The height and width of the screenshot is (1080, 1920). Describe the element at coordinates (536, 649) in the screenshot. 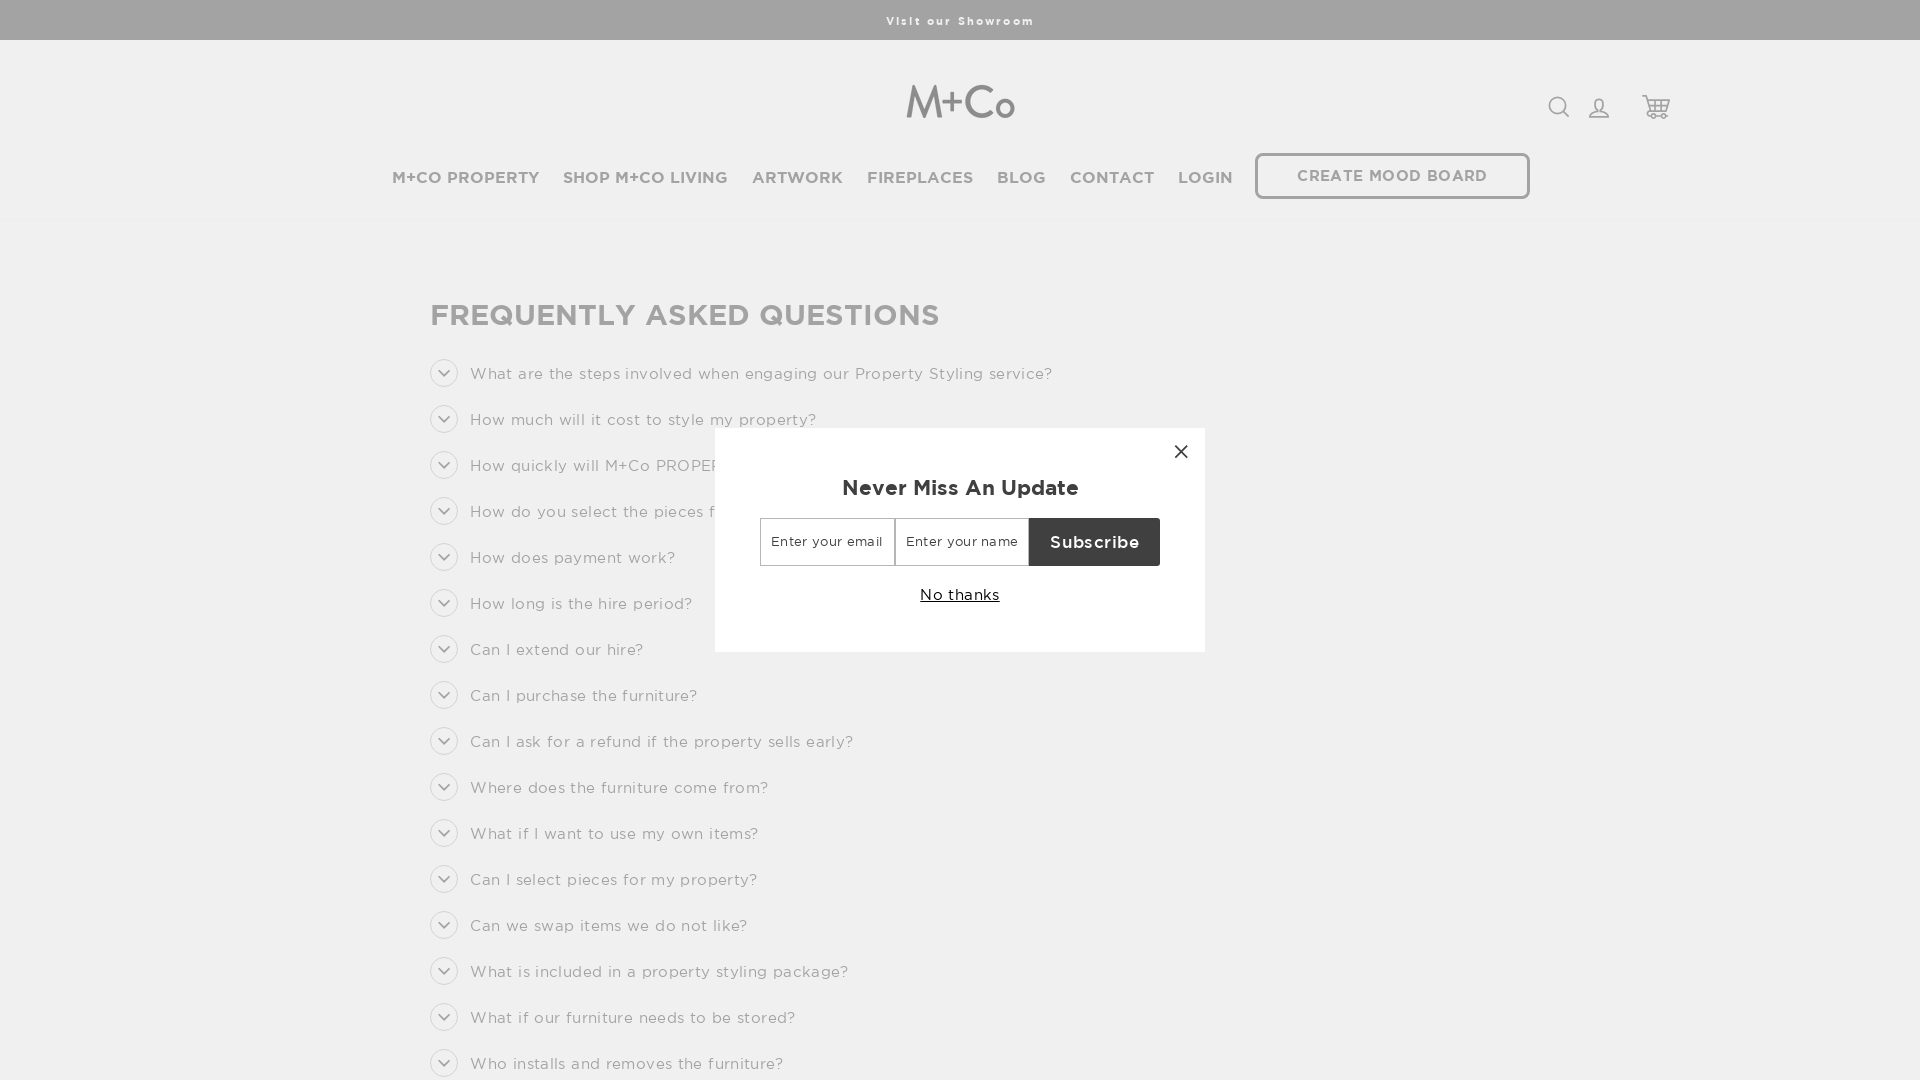

I see `Can I extend our hire?` at that location.